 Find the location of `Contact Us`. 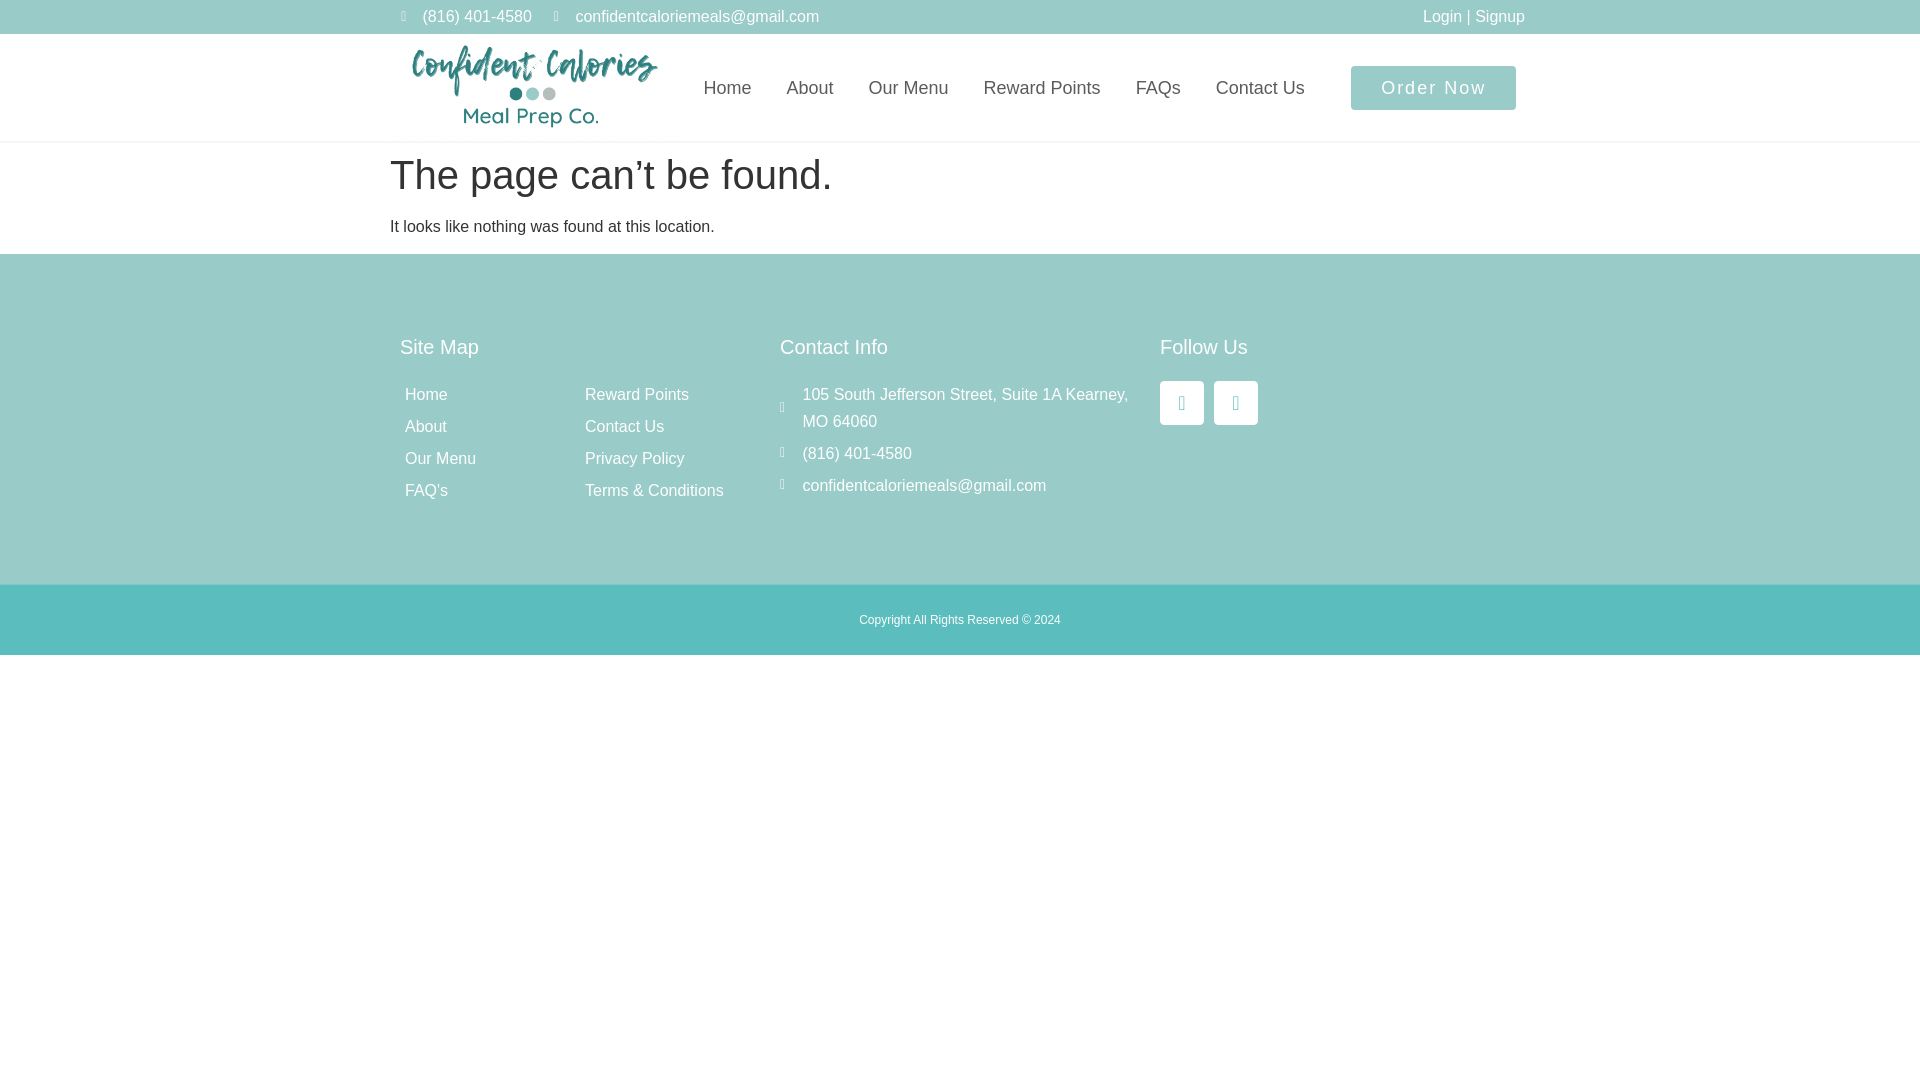

Contact Us is located at coordinates (1260, 88).